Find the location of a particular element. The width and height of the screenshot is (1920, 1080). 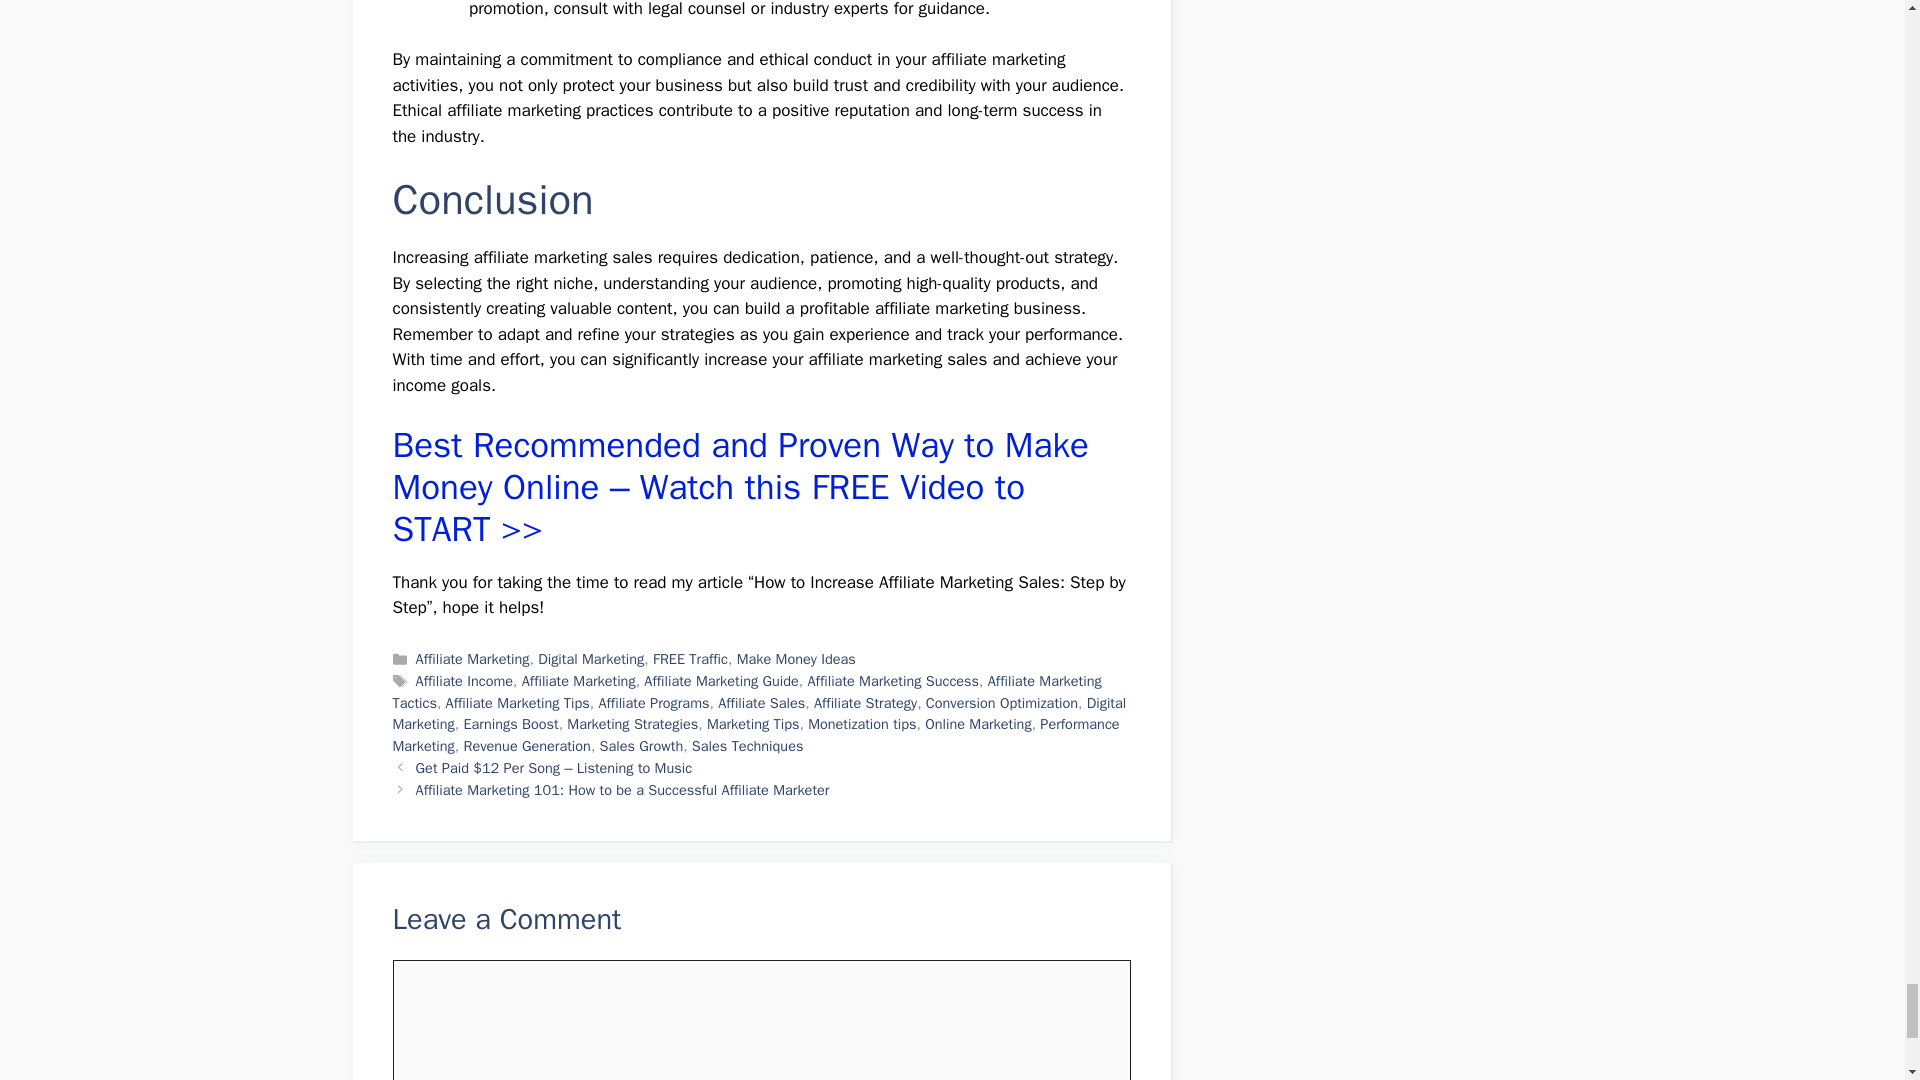

Affiliate Marketing Guide is located at coordinates (720, 680).